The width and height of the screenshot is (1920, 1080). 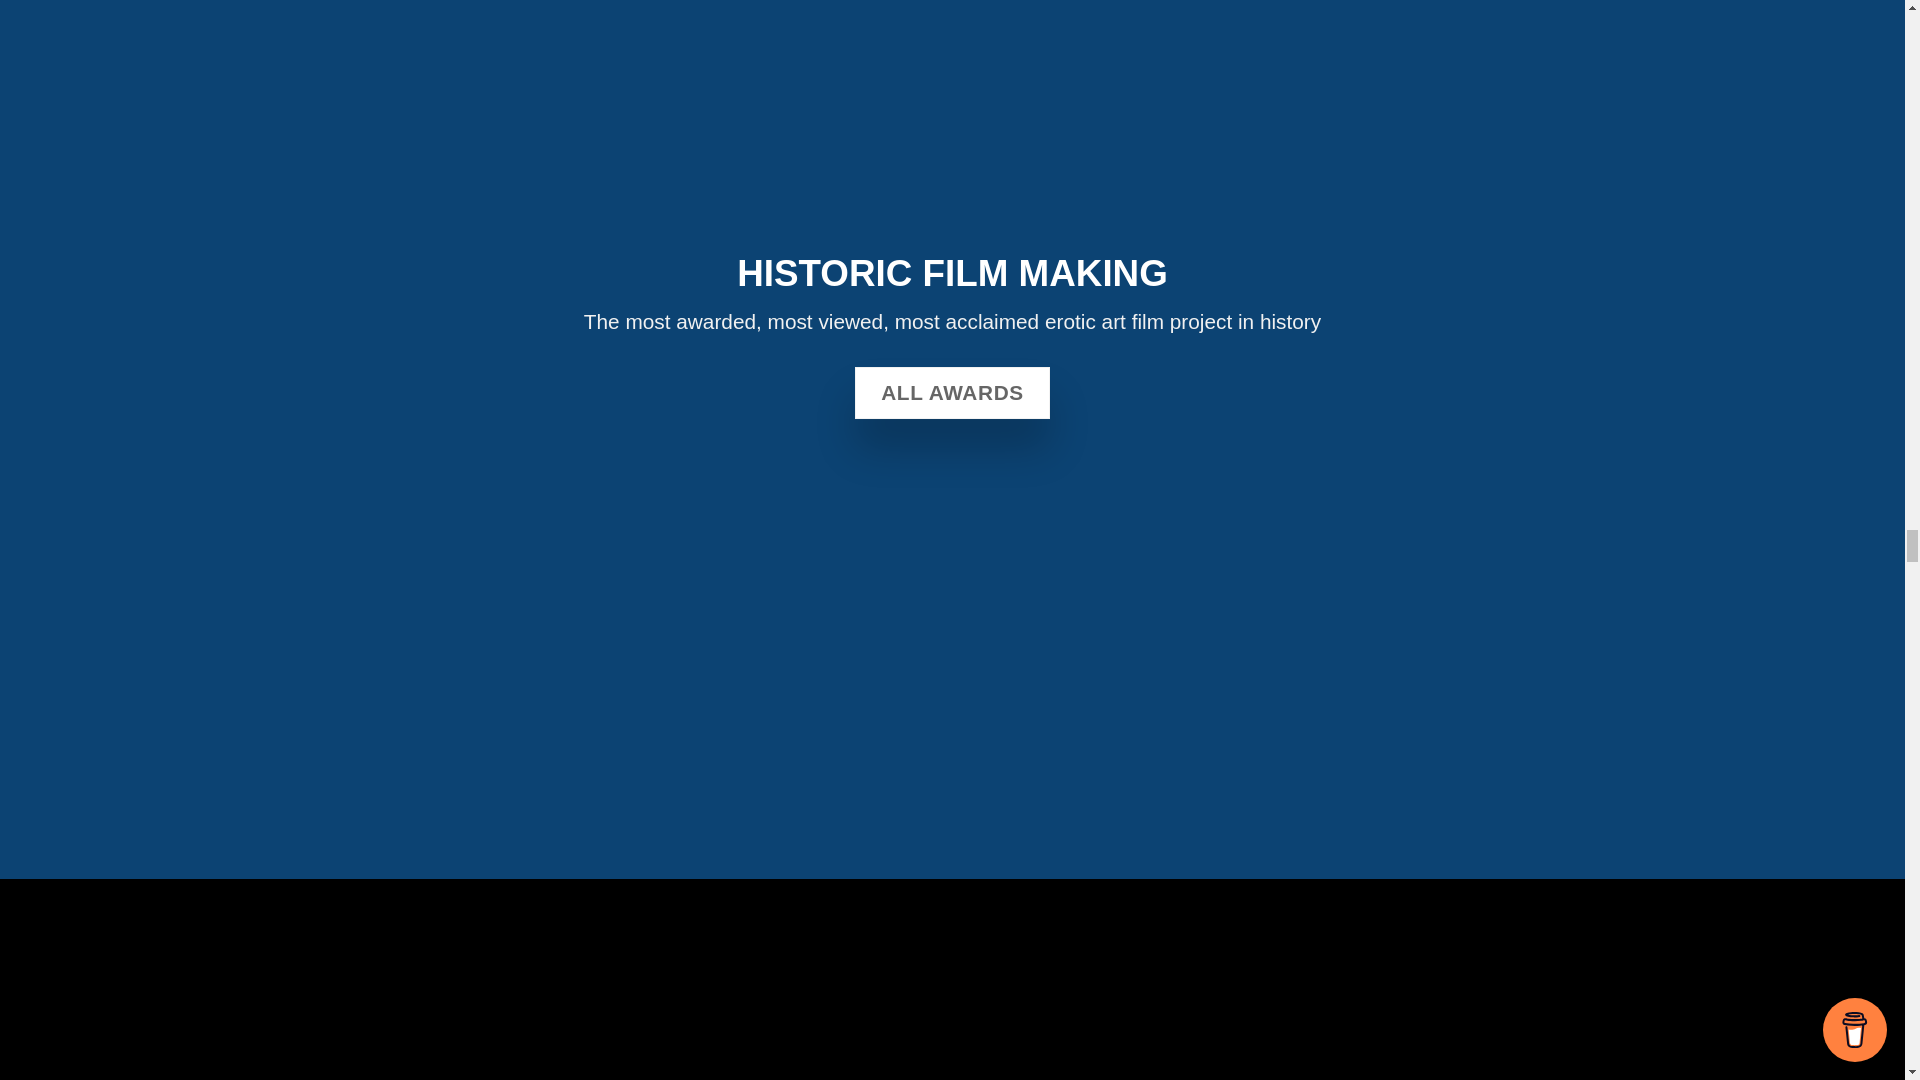 What do you see at coordinates (1084, 320) in the screenshot?
I see `erotic art` at bounding box center [1084, 320].